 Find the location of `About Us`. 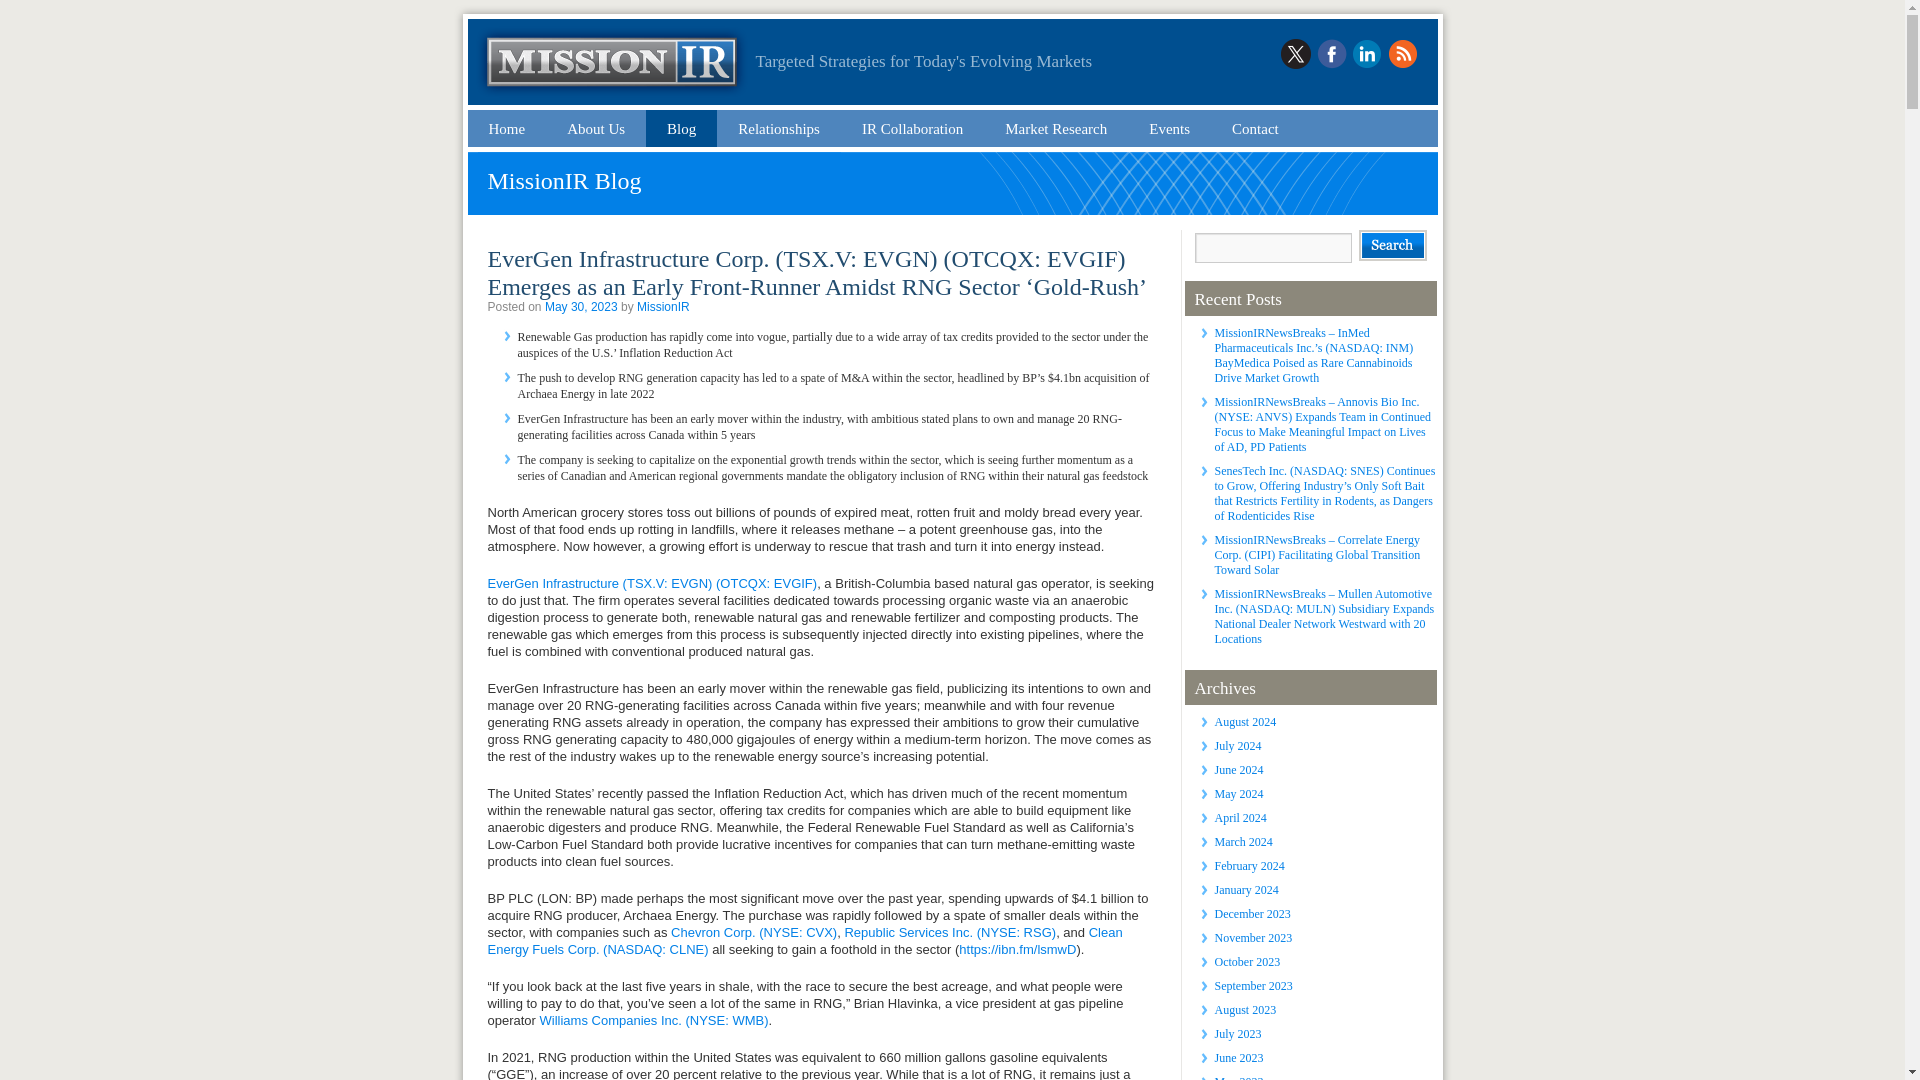

About Us is located at coordinates (596, 128).